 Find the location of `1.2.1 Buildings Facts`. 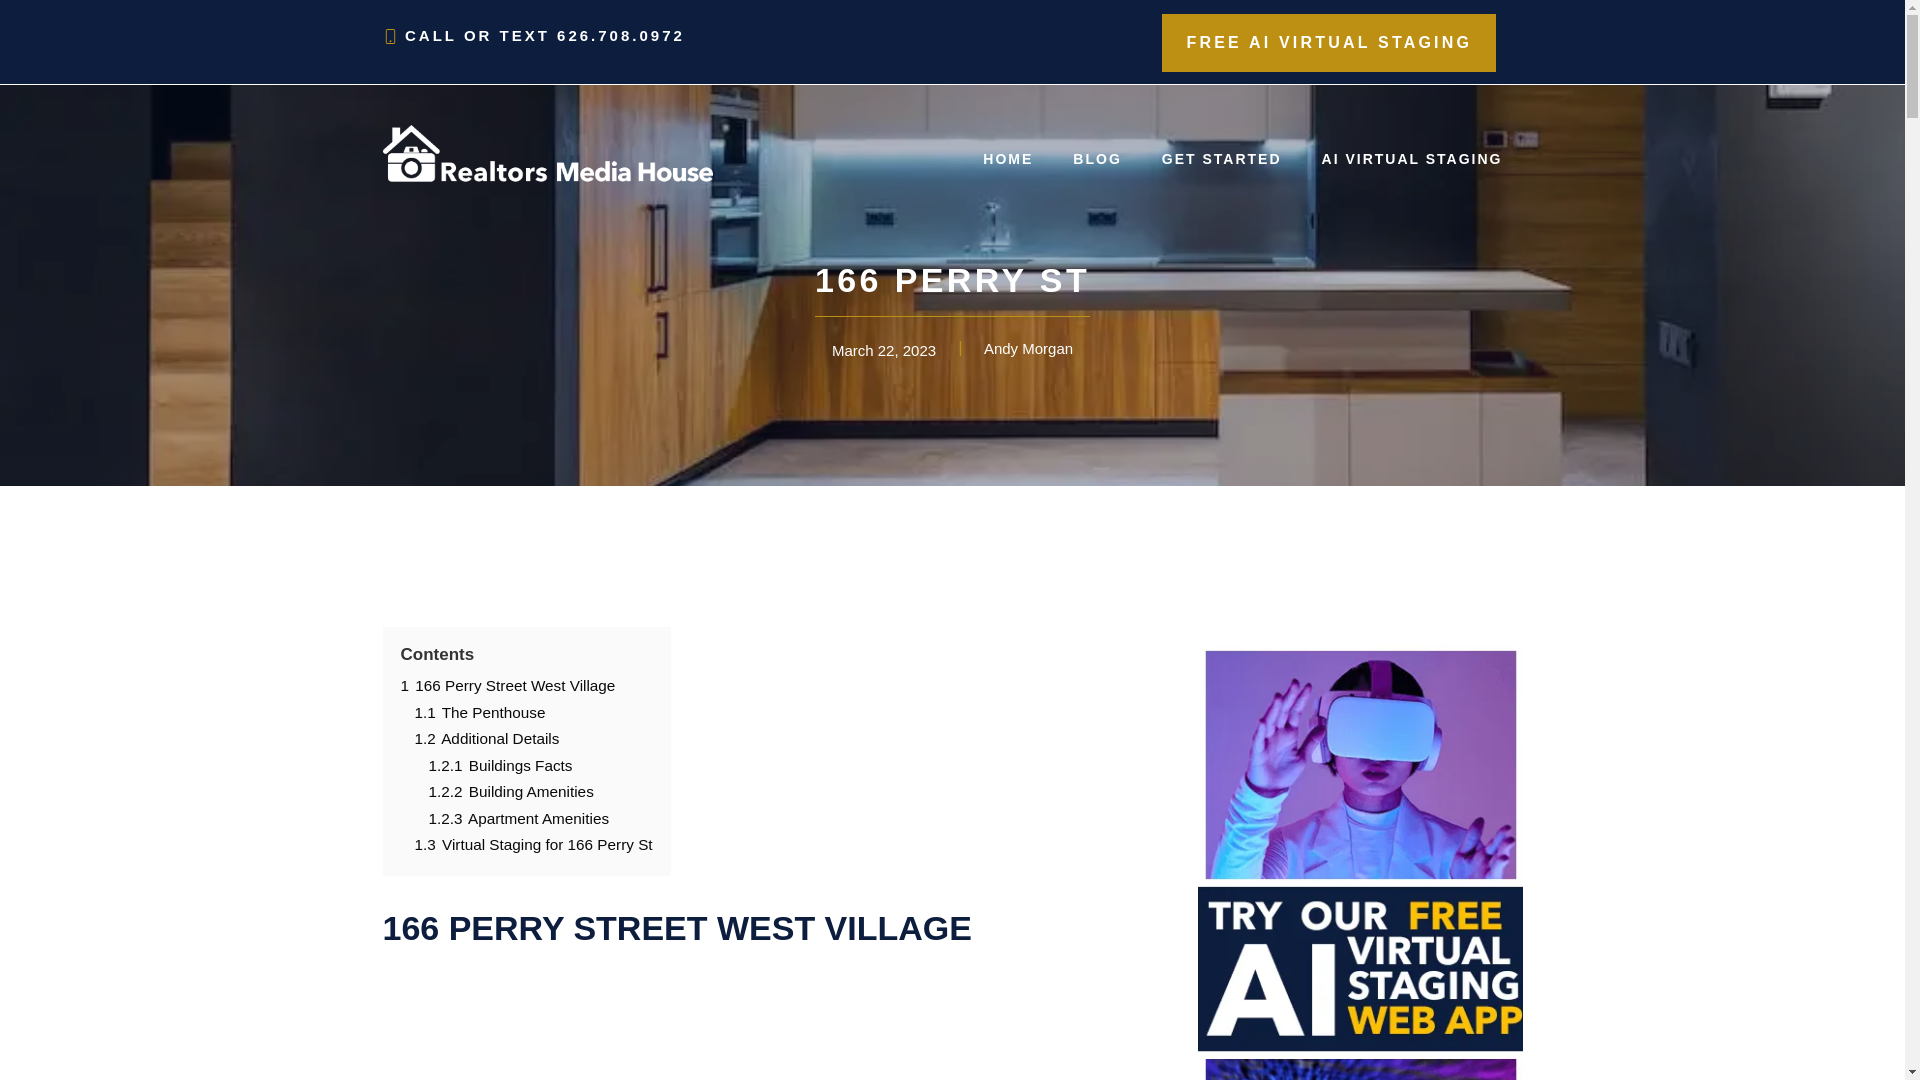

1.2.1 Buildings Facts is located at coordinates (500, 766).